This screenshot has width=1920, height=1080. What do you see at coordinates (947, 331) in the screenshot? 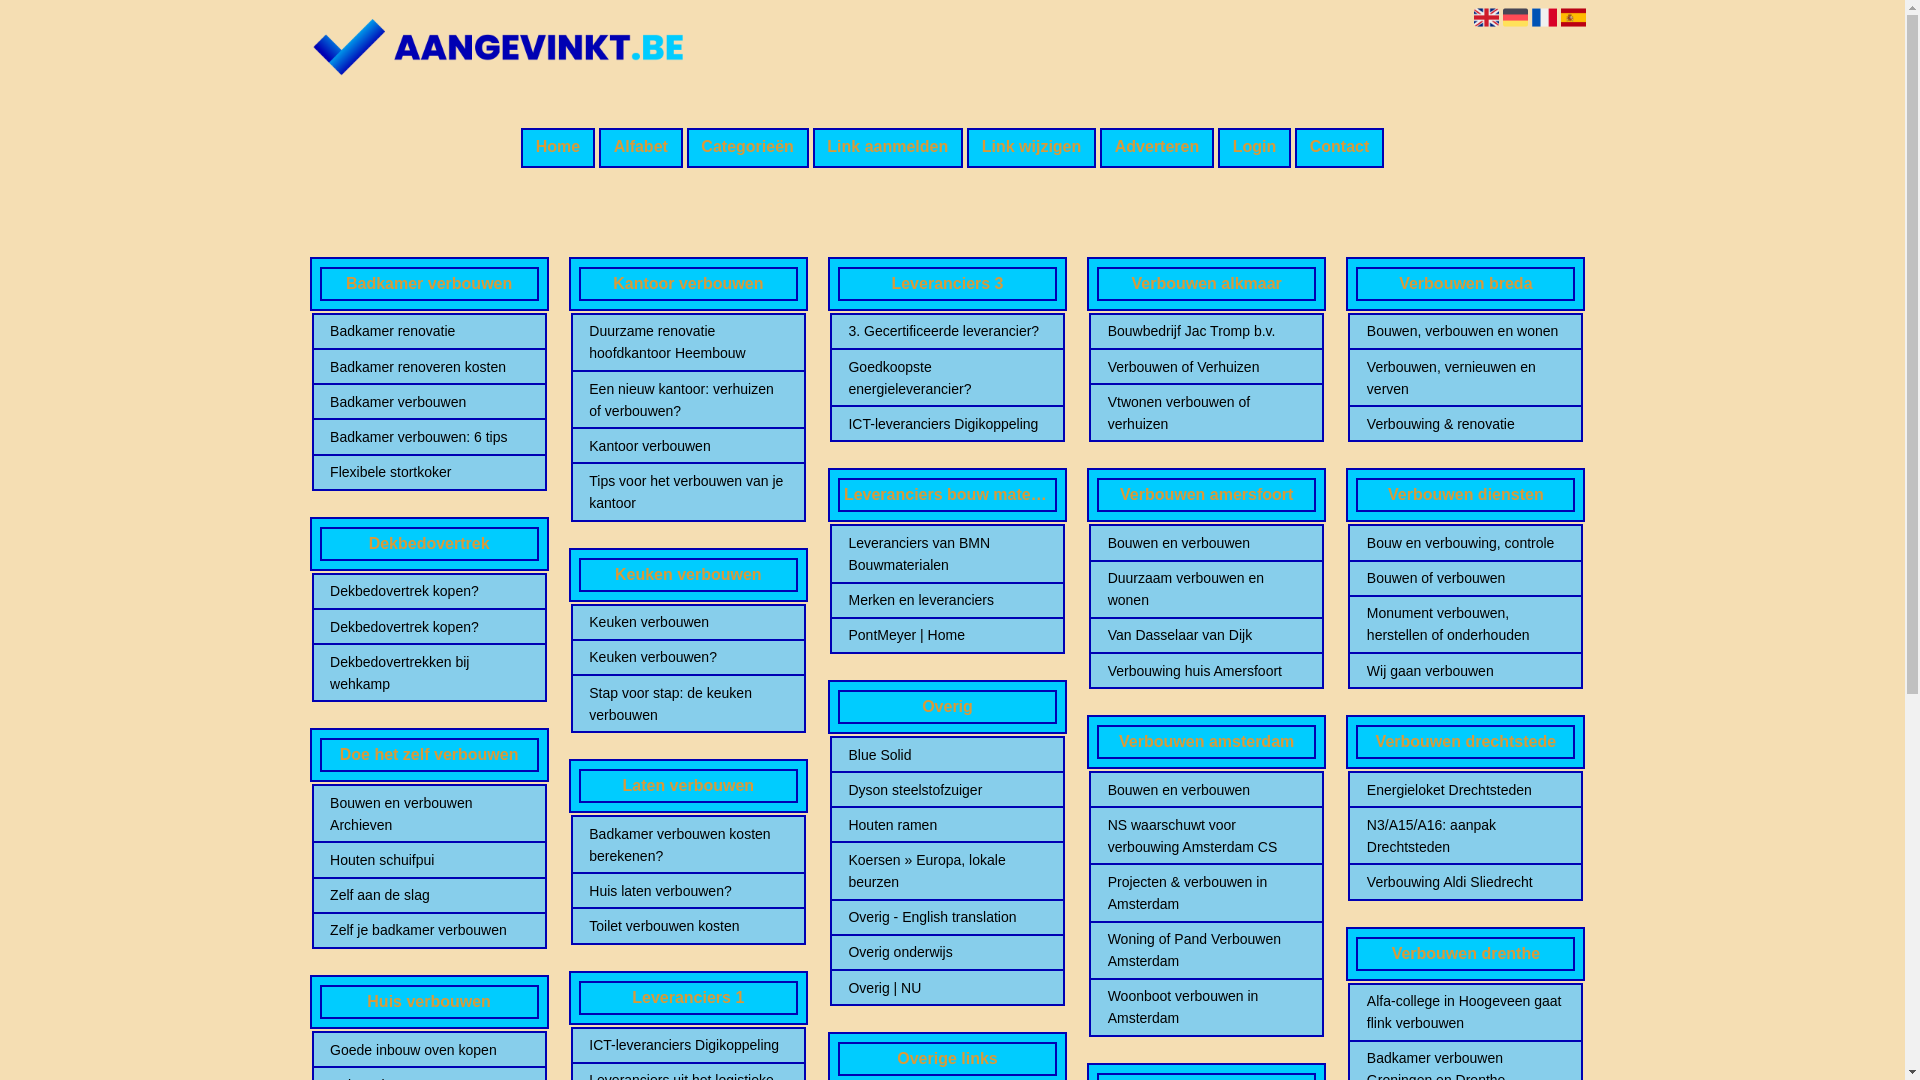
I see `3. Gecertificeerde leverancier?` at bounding box center [947, 331].